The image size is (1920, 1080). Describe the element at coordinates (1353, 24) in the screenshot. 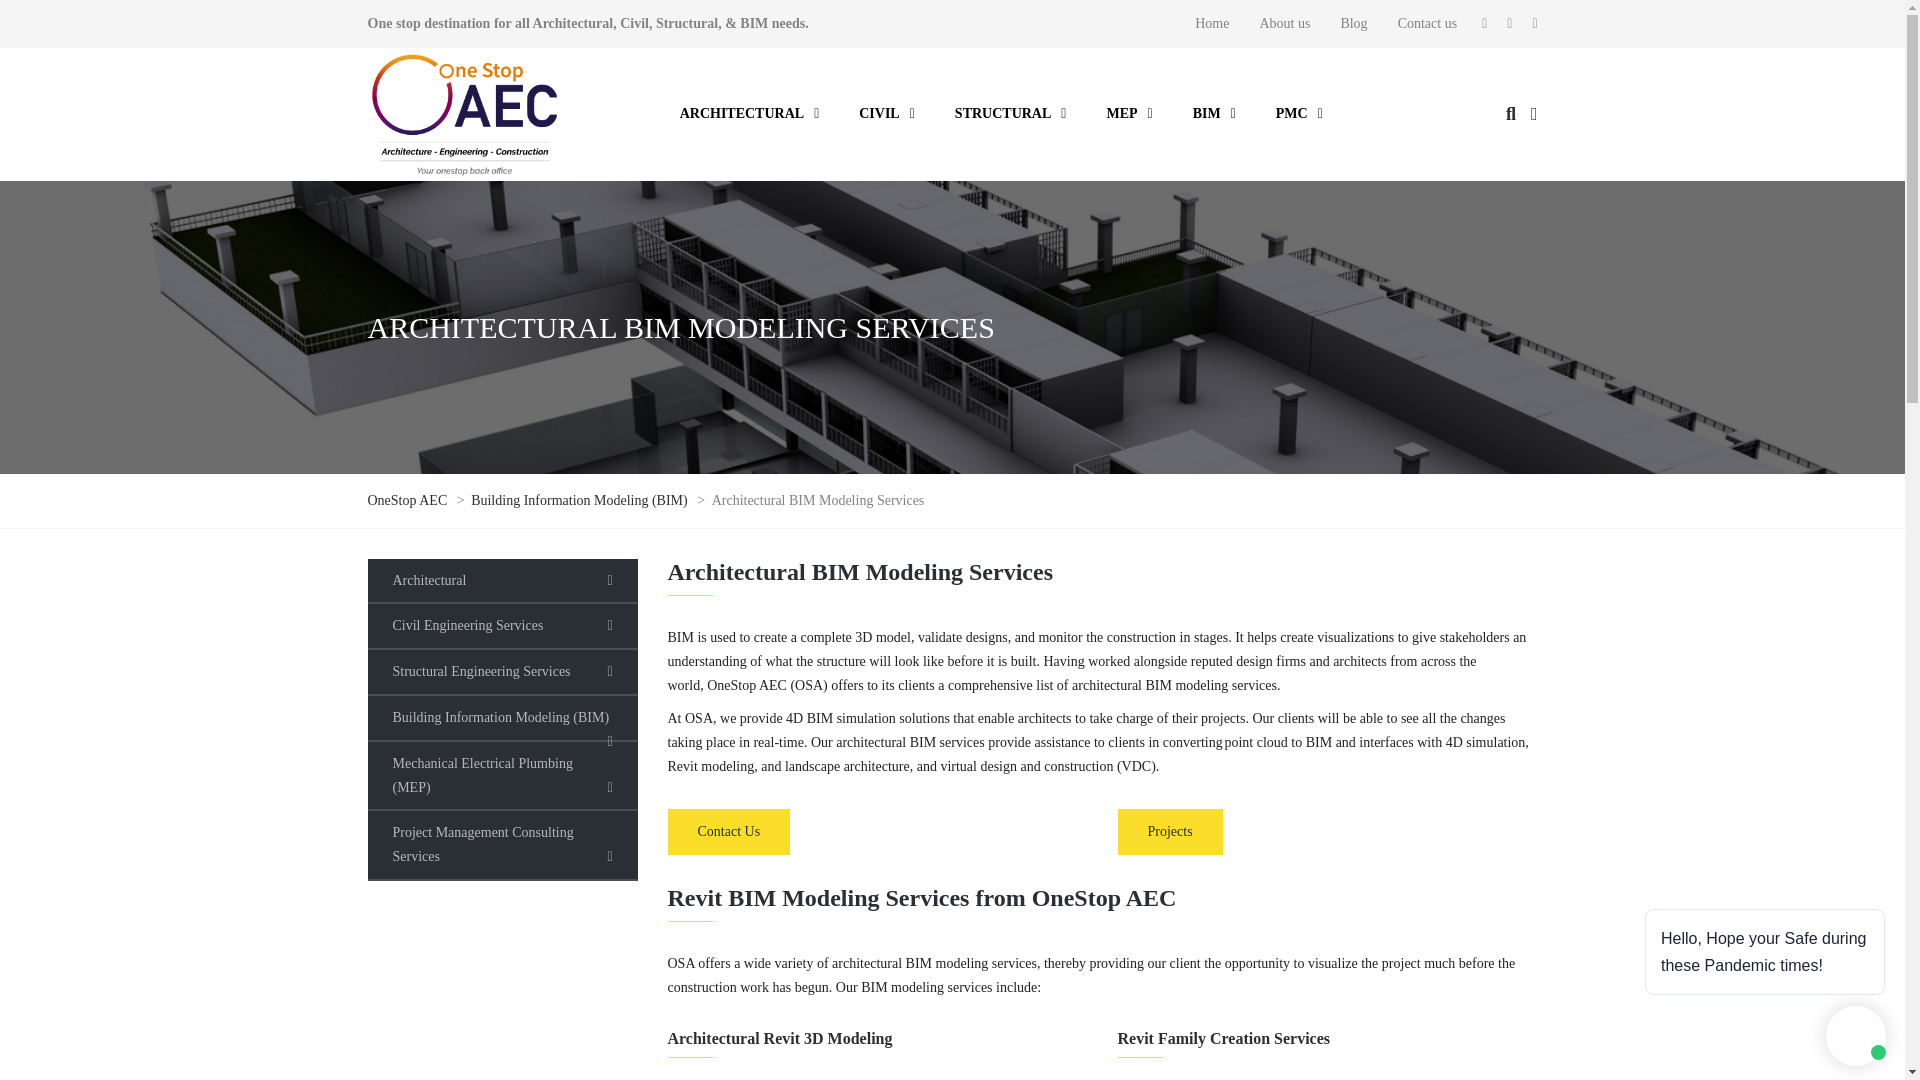

I see `Blog` at that location.